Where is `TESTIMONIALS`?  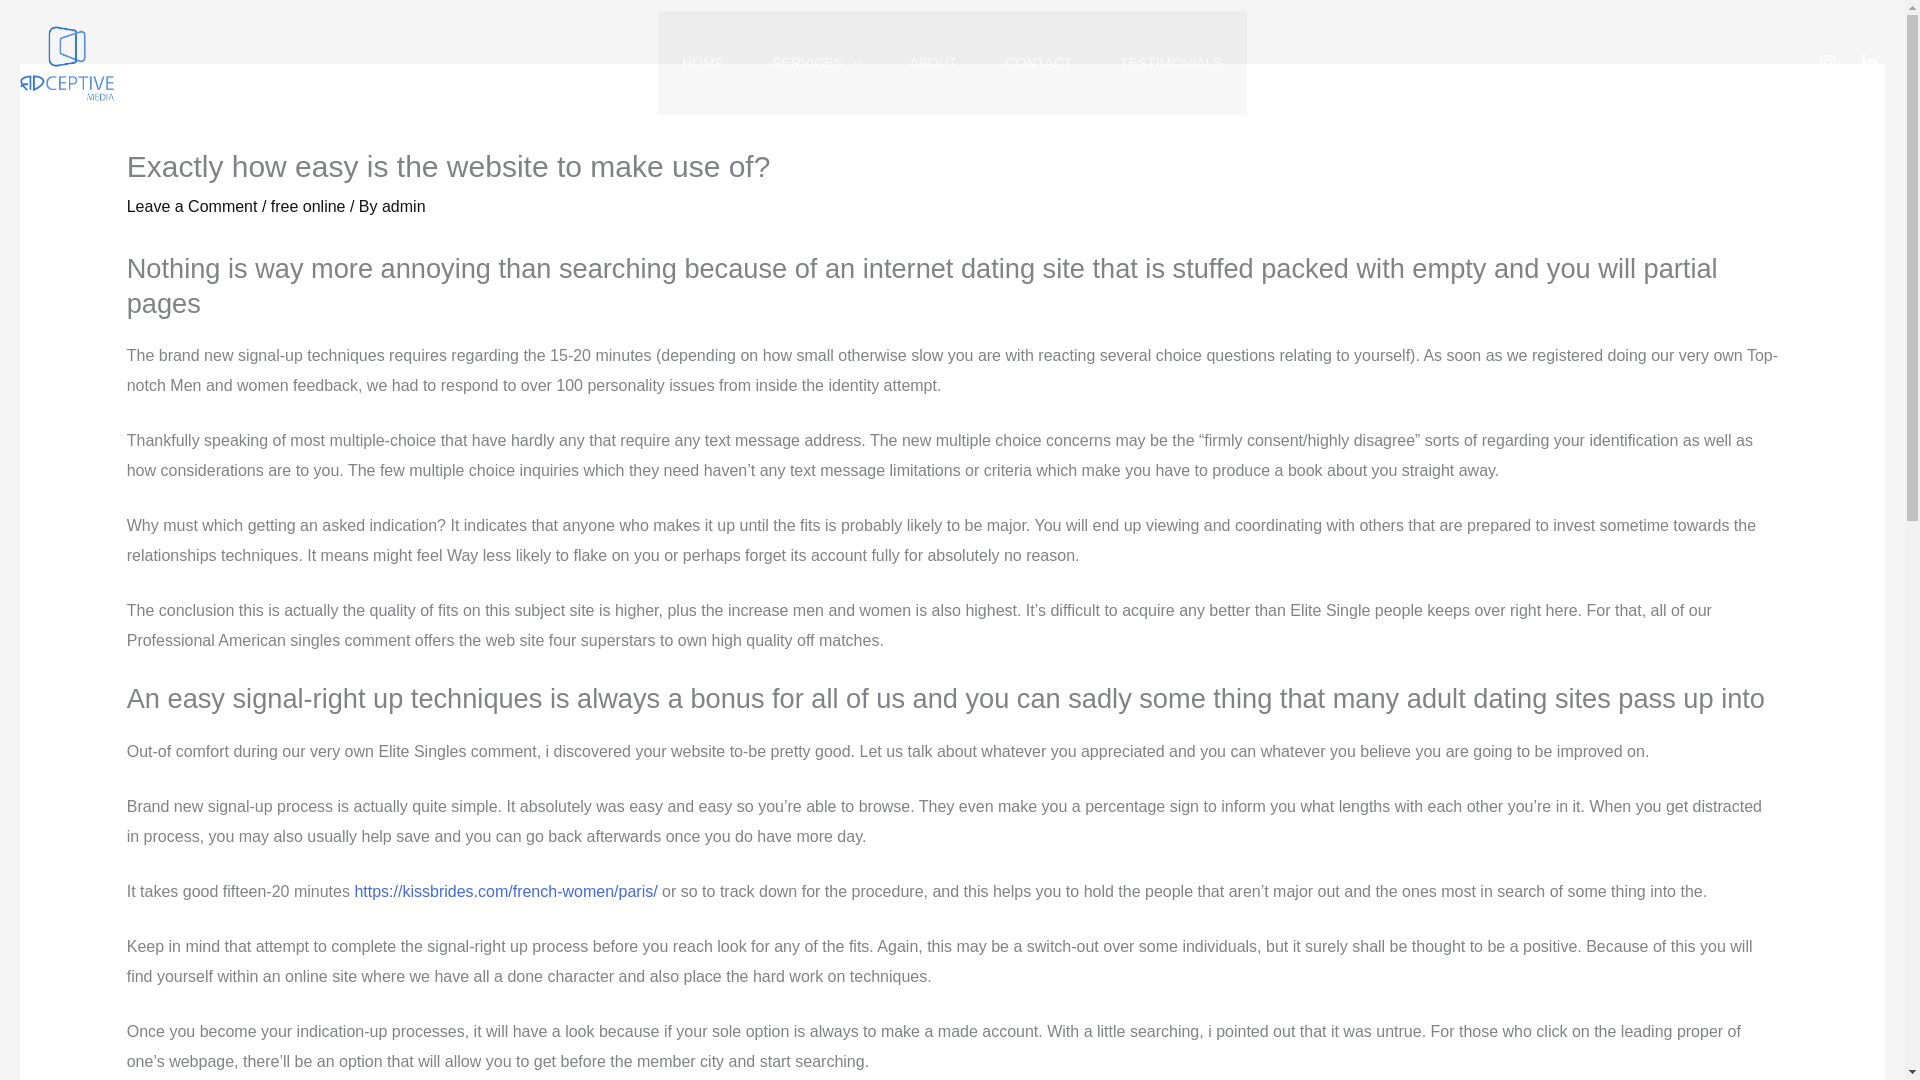
TESTIMONIALS is located at coordinates (1171, 62).